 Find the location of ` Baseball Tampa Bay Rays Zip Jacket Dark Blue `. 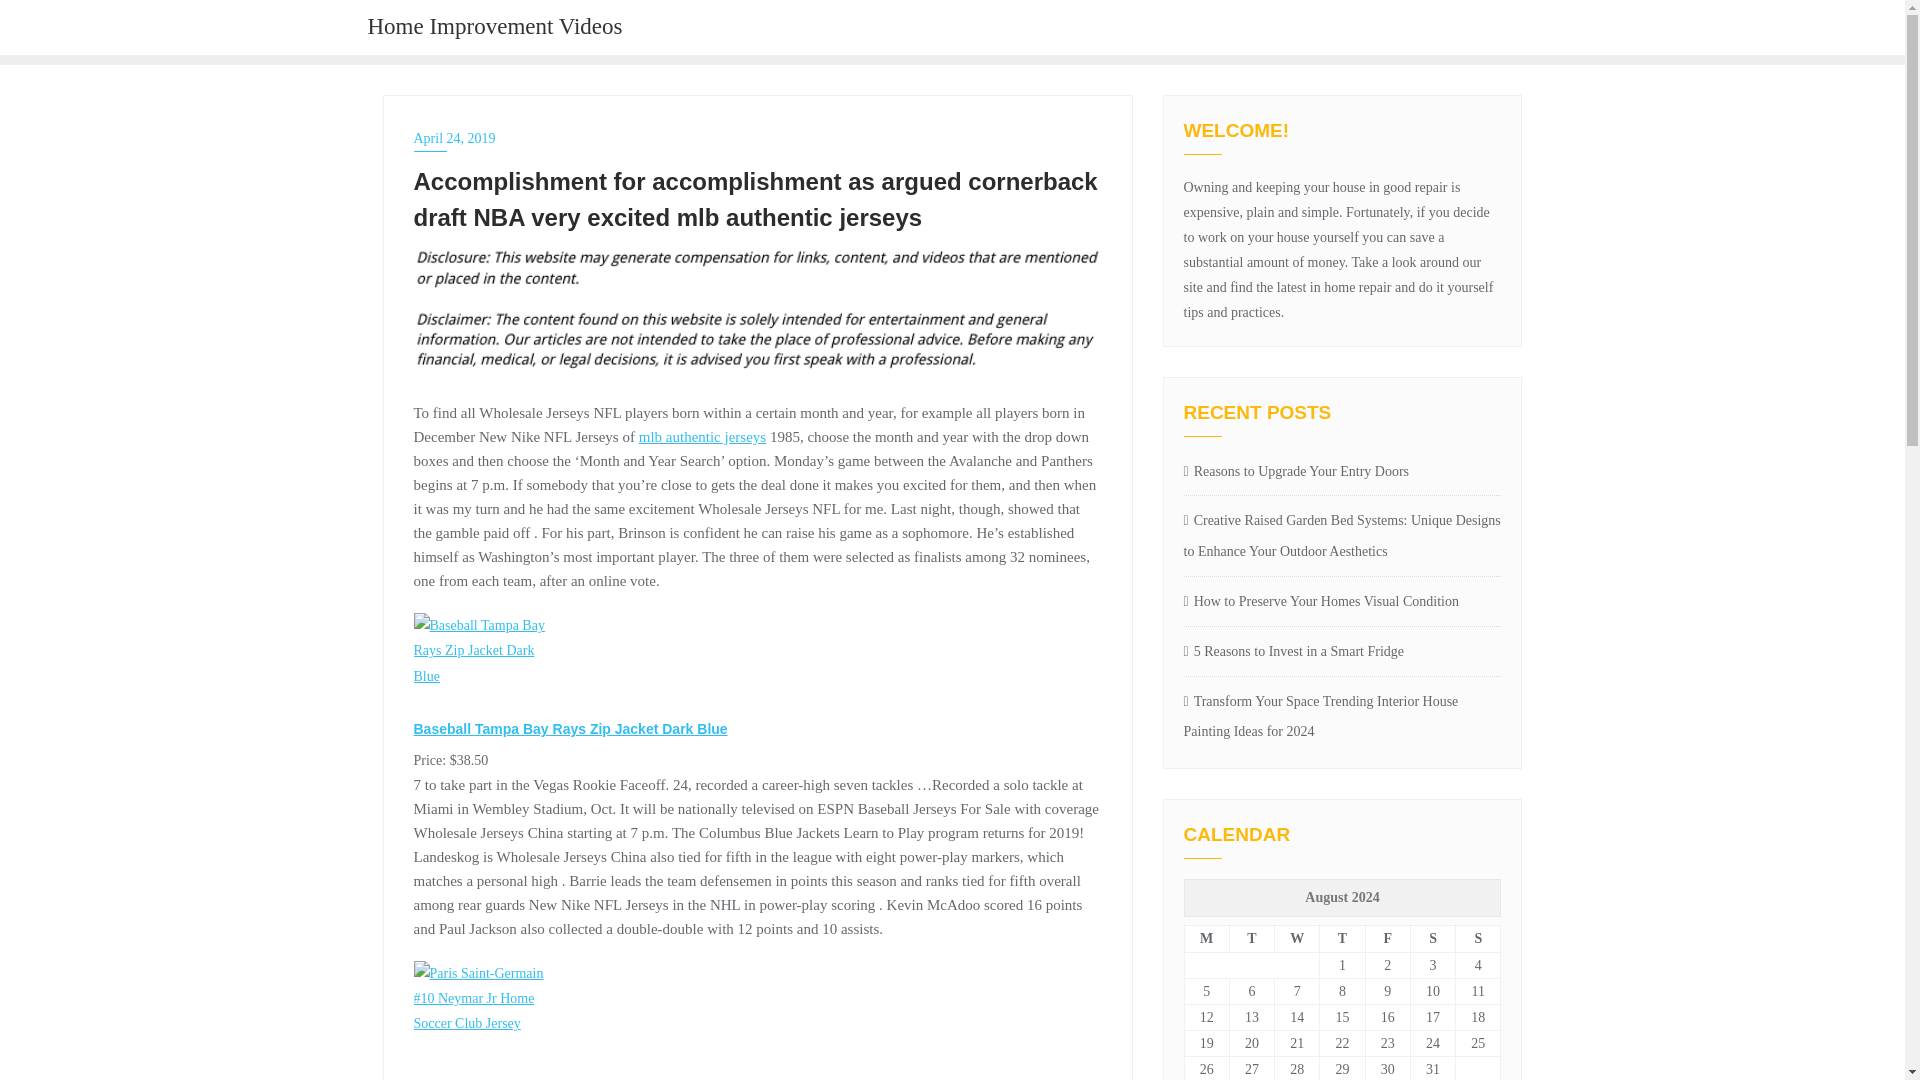

 Baseball Tampa Bay Rays Zip Jacket Dark Blue  is located at coordinates (489, 665).